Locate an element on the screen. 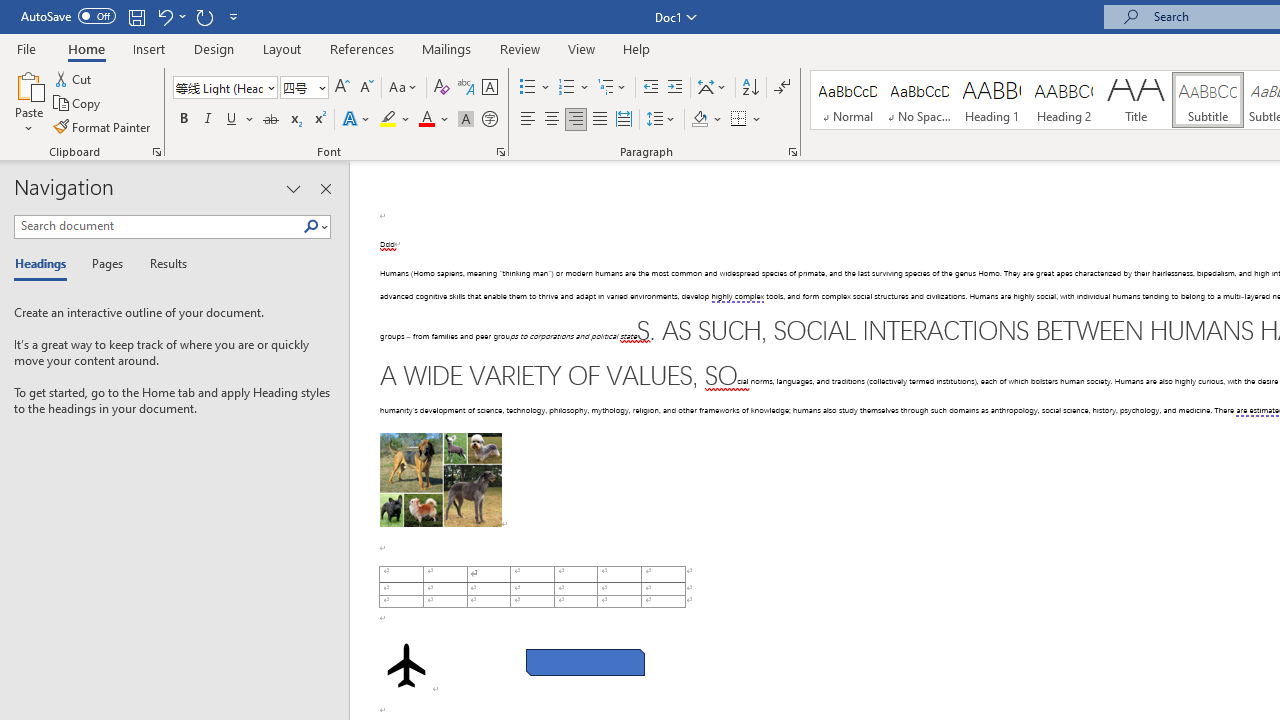  Line and Paragraph Spacing is located at coordinates (661, 120).